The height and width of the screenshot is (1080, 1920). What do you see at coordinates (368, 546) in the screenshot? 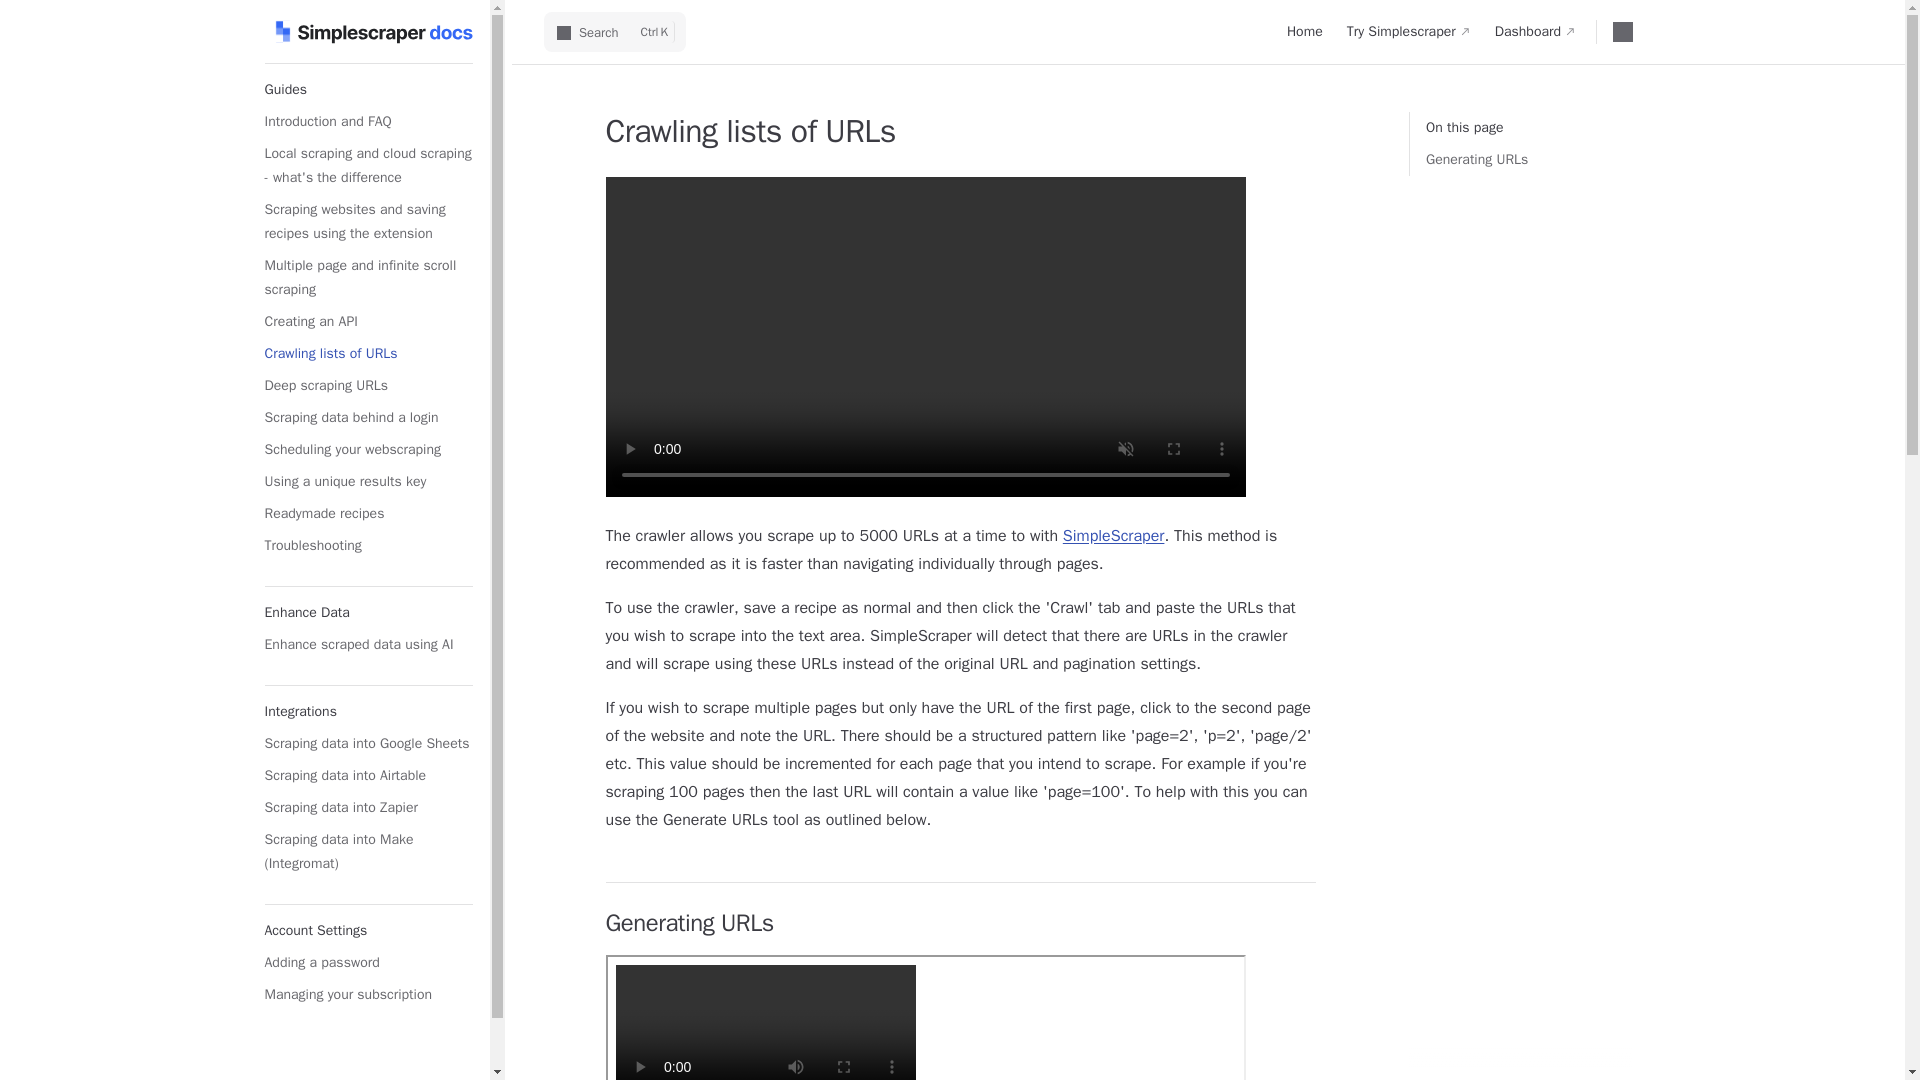
I see `Troubleshooting` at bounding box center [368, 546].